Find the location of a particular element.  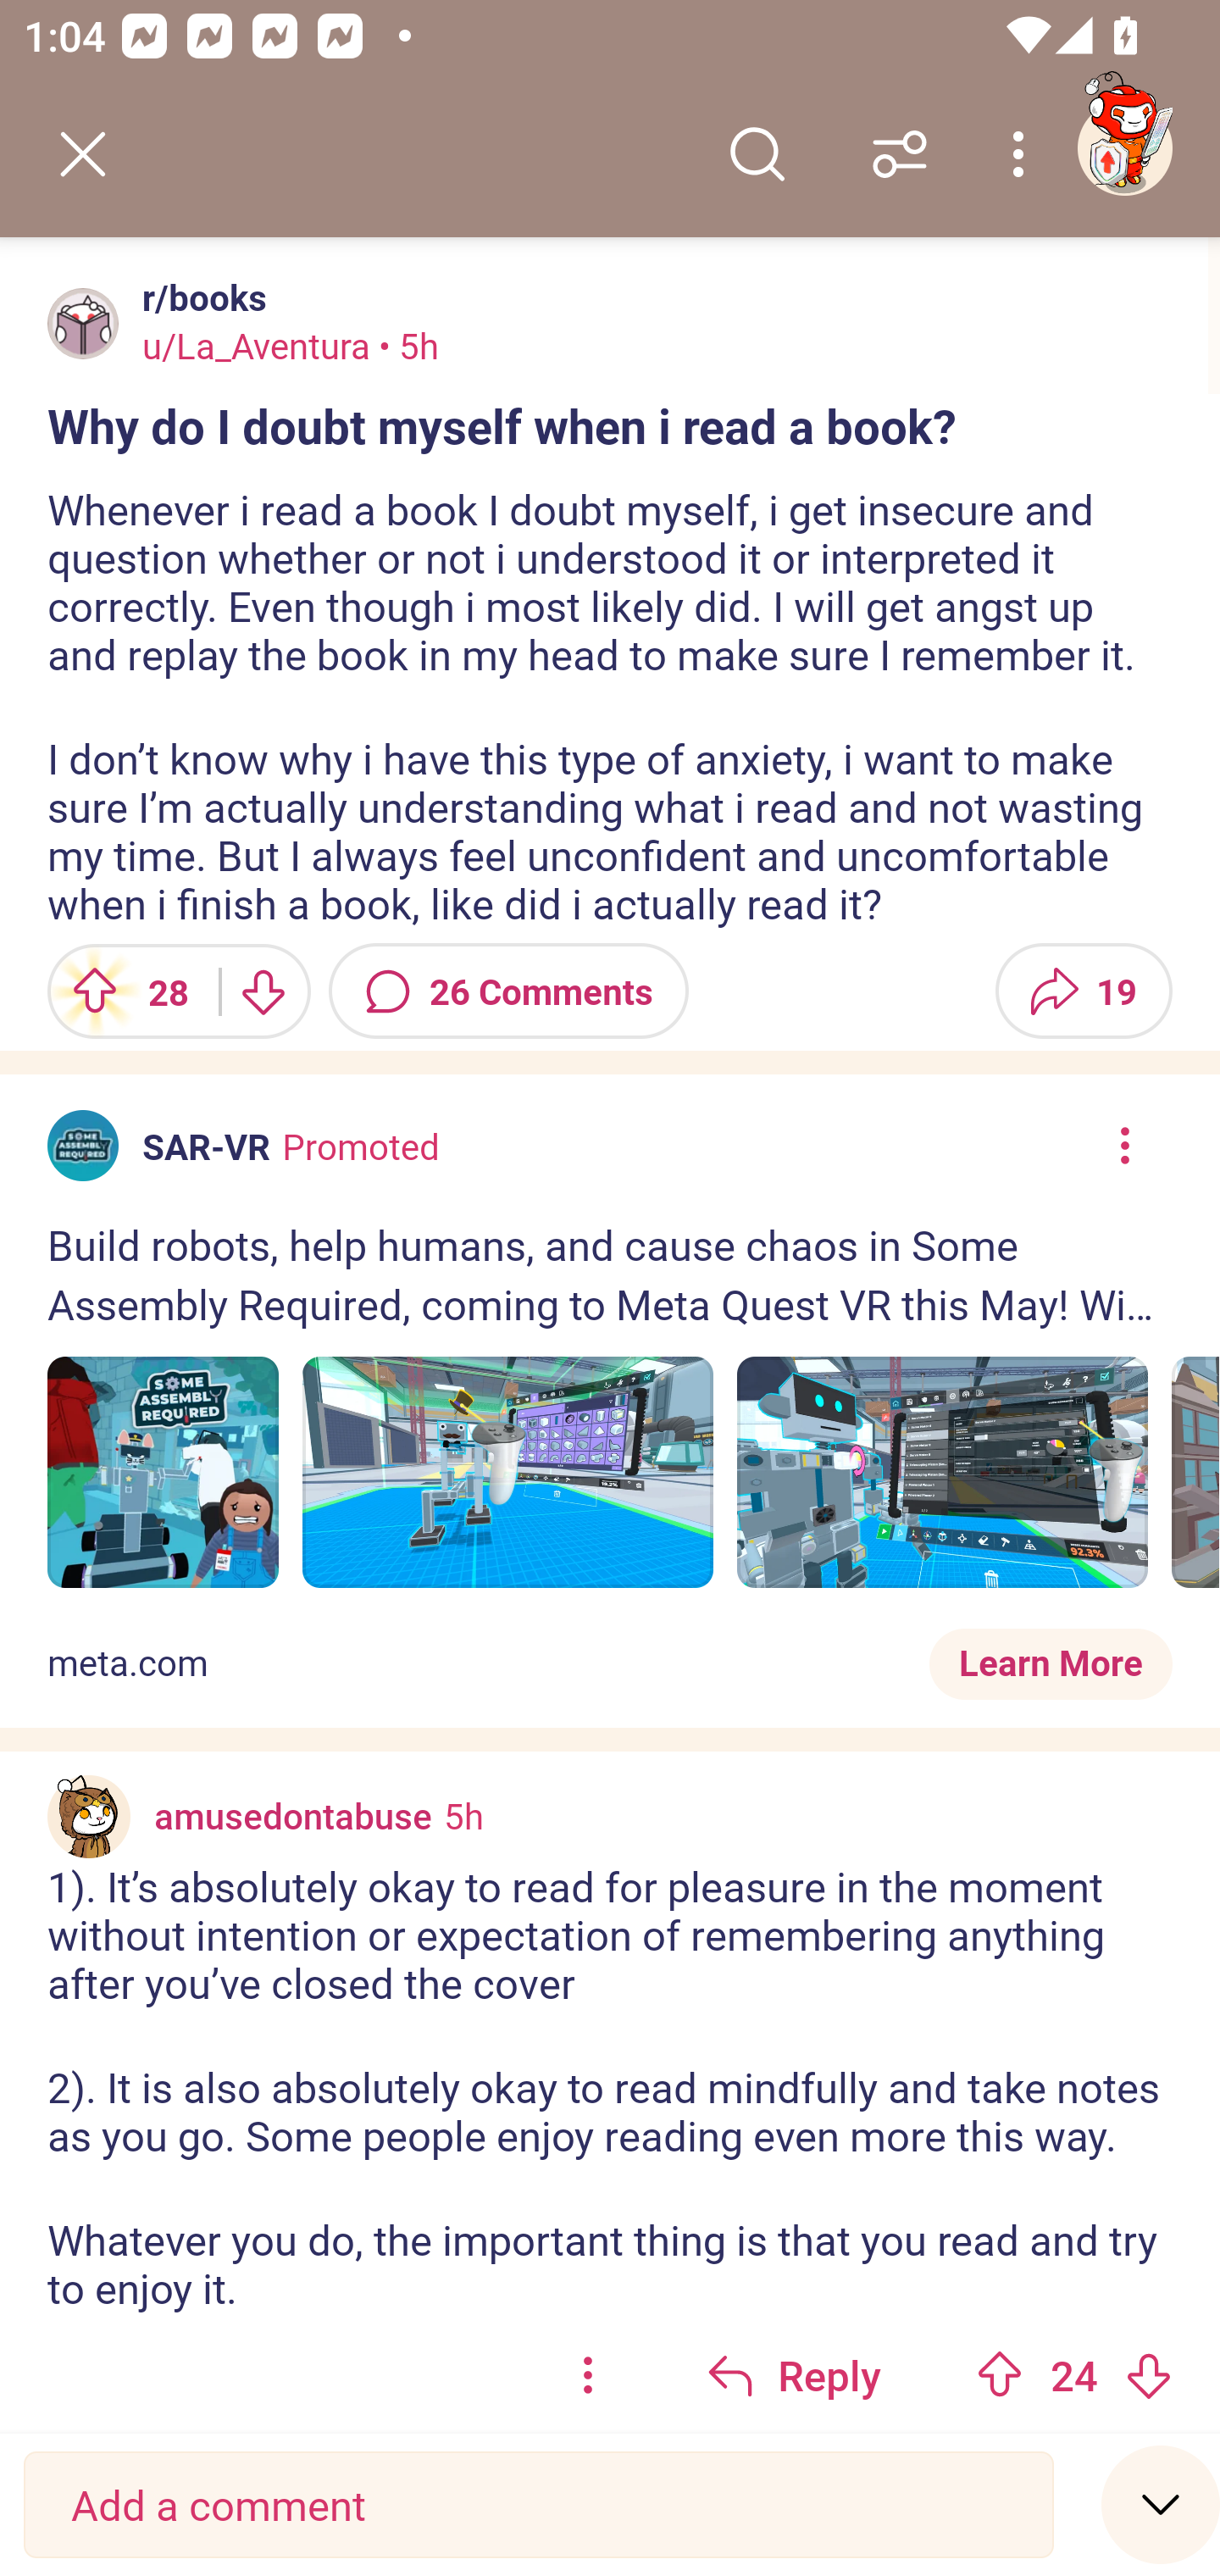

Share 19 is located at coordinates (1084, 991).